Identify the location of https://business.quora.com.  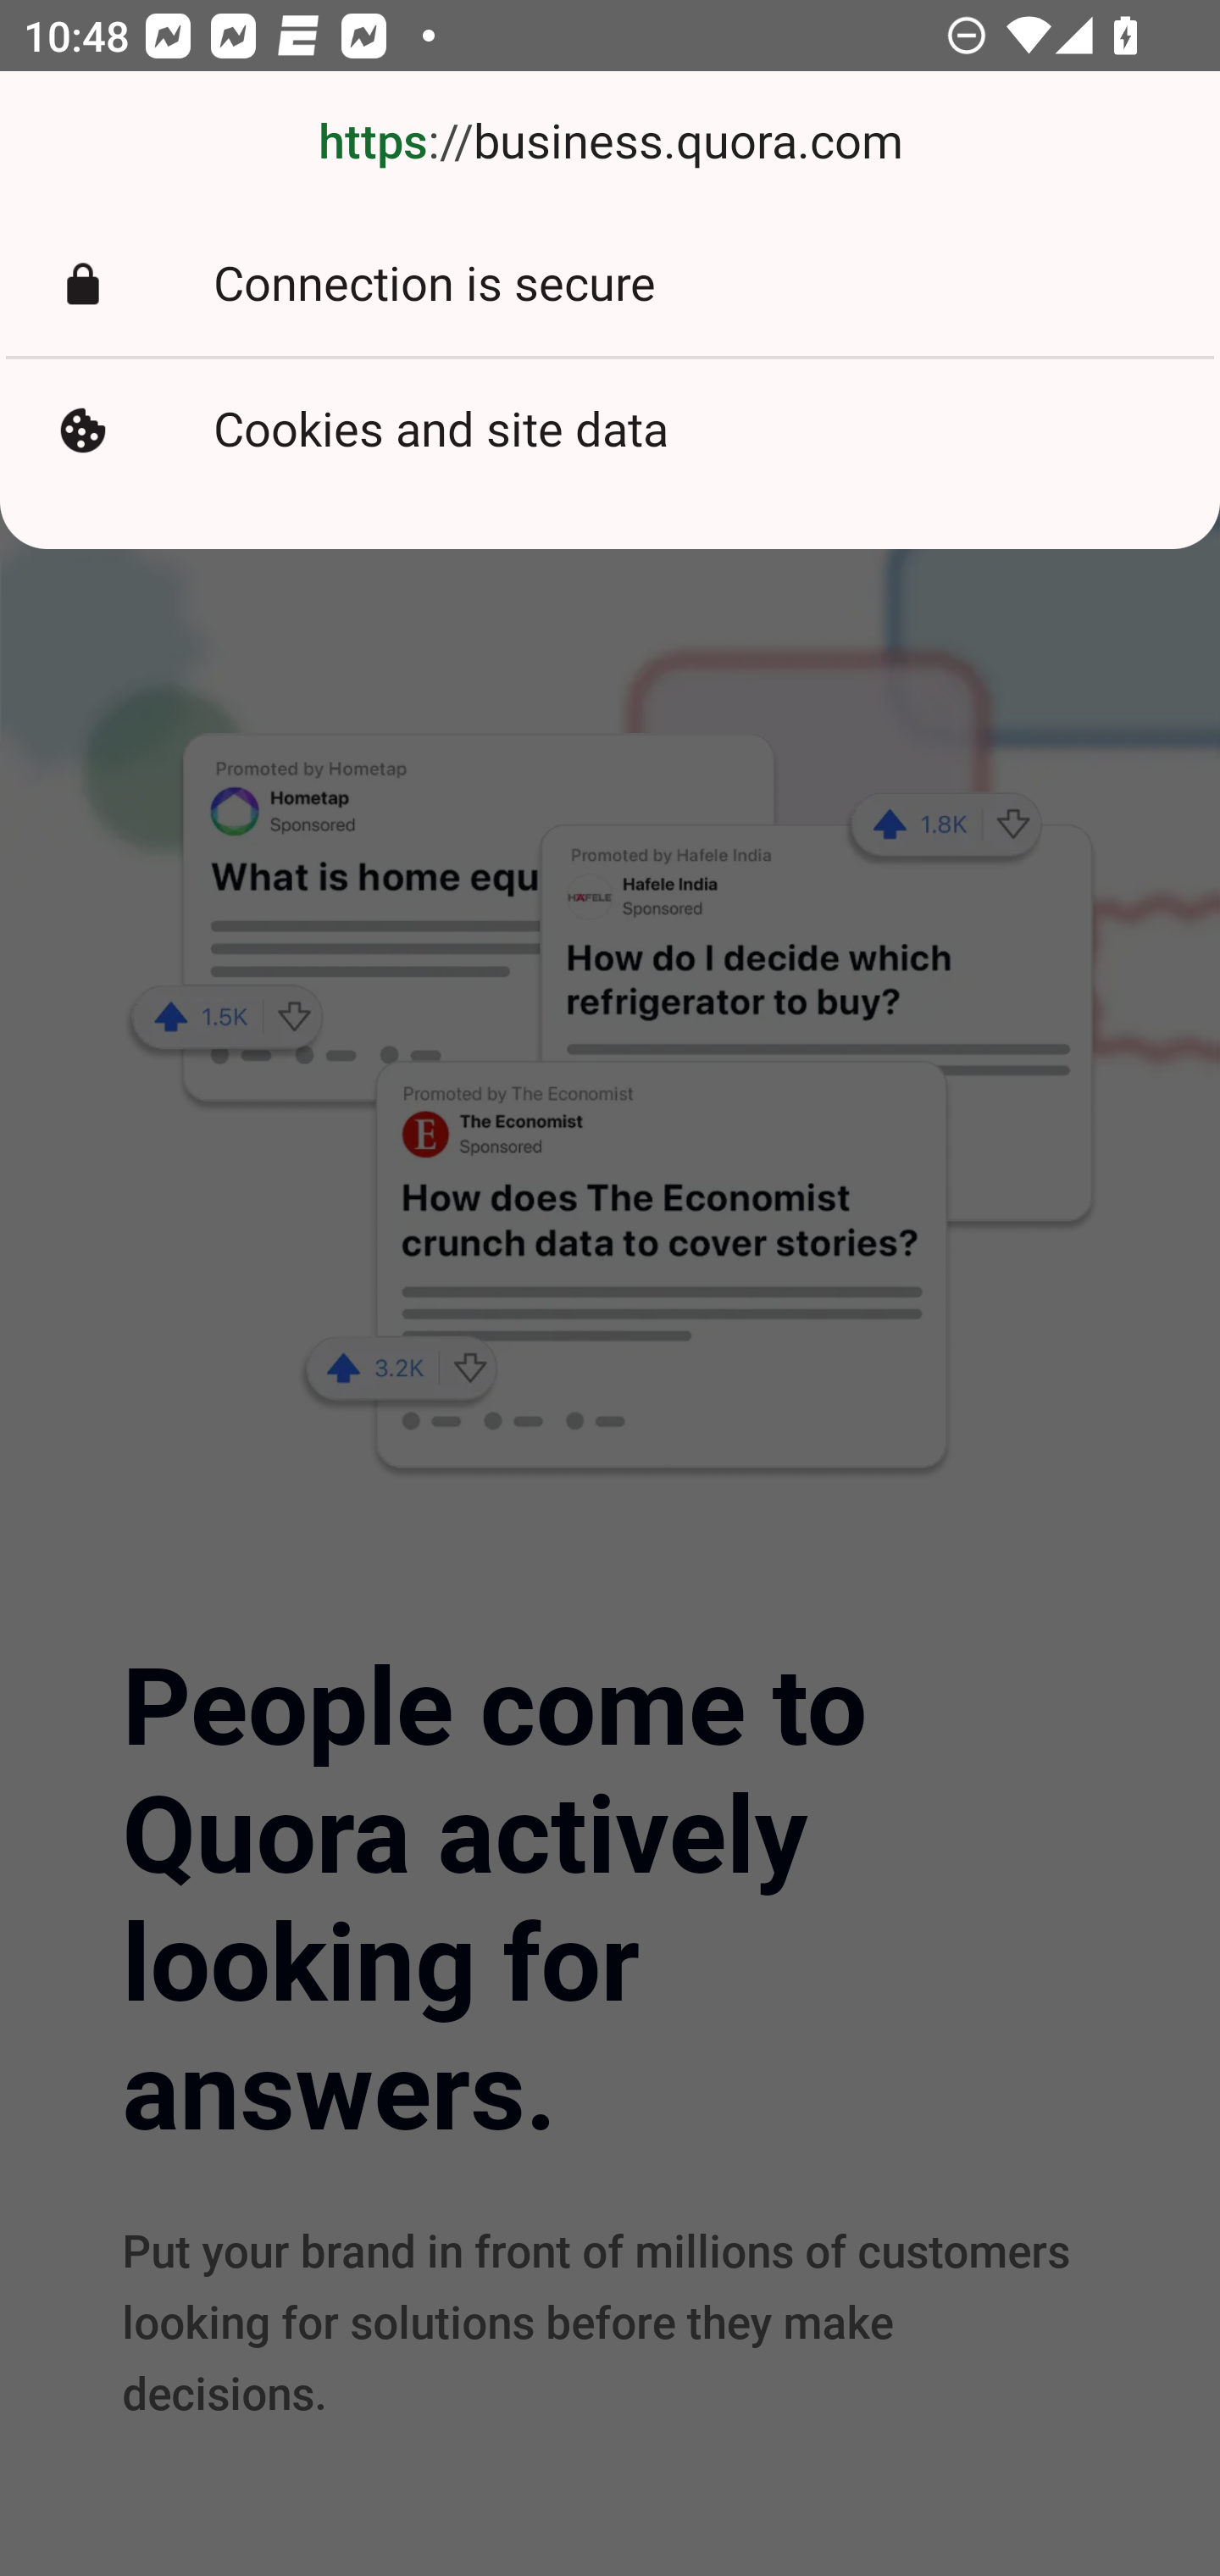
(610, 142).